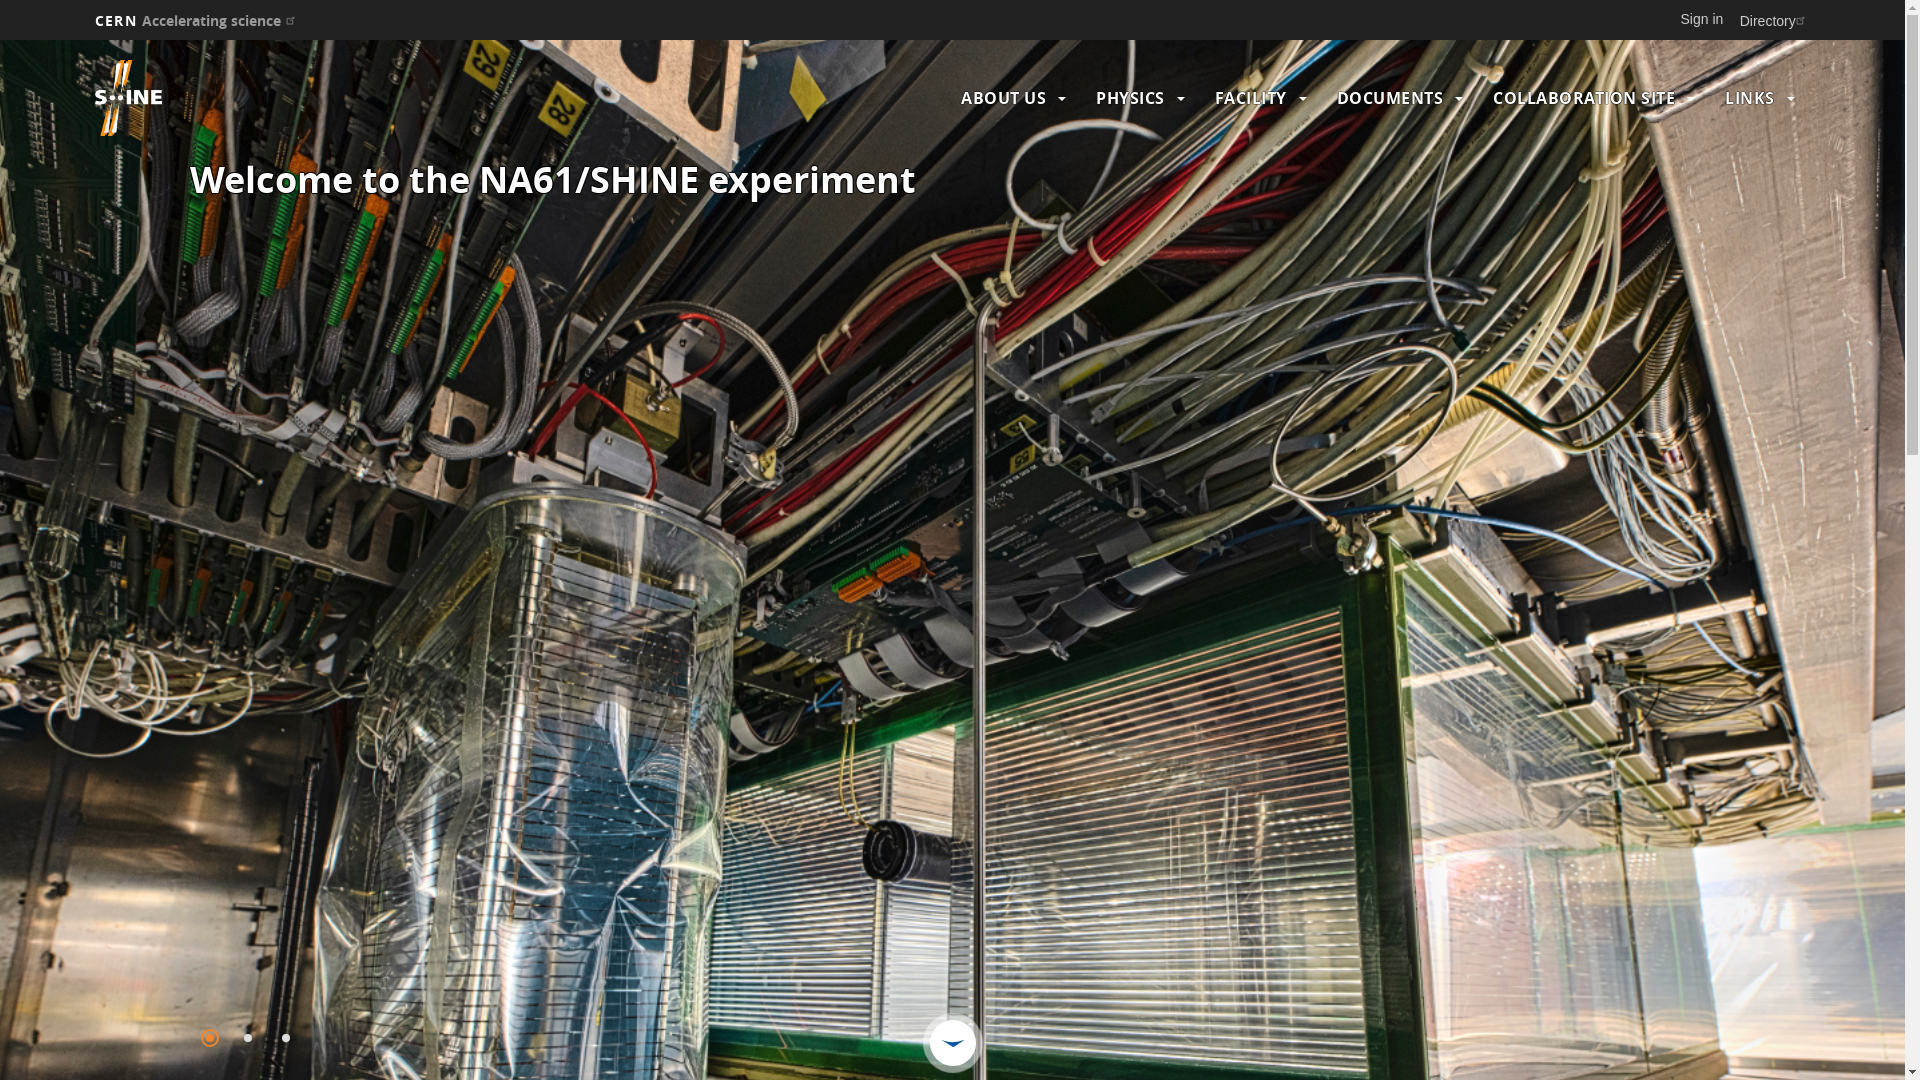  Describe the element at coordinates (1750, 98) in the screenshot. I see `LINKS` at that location.